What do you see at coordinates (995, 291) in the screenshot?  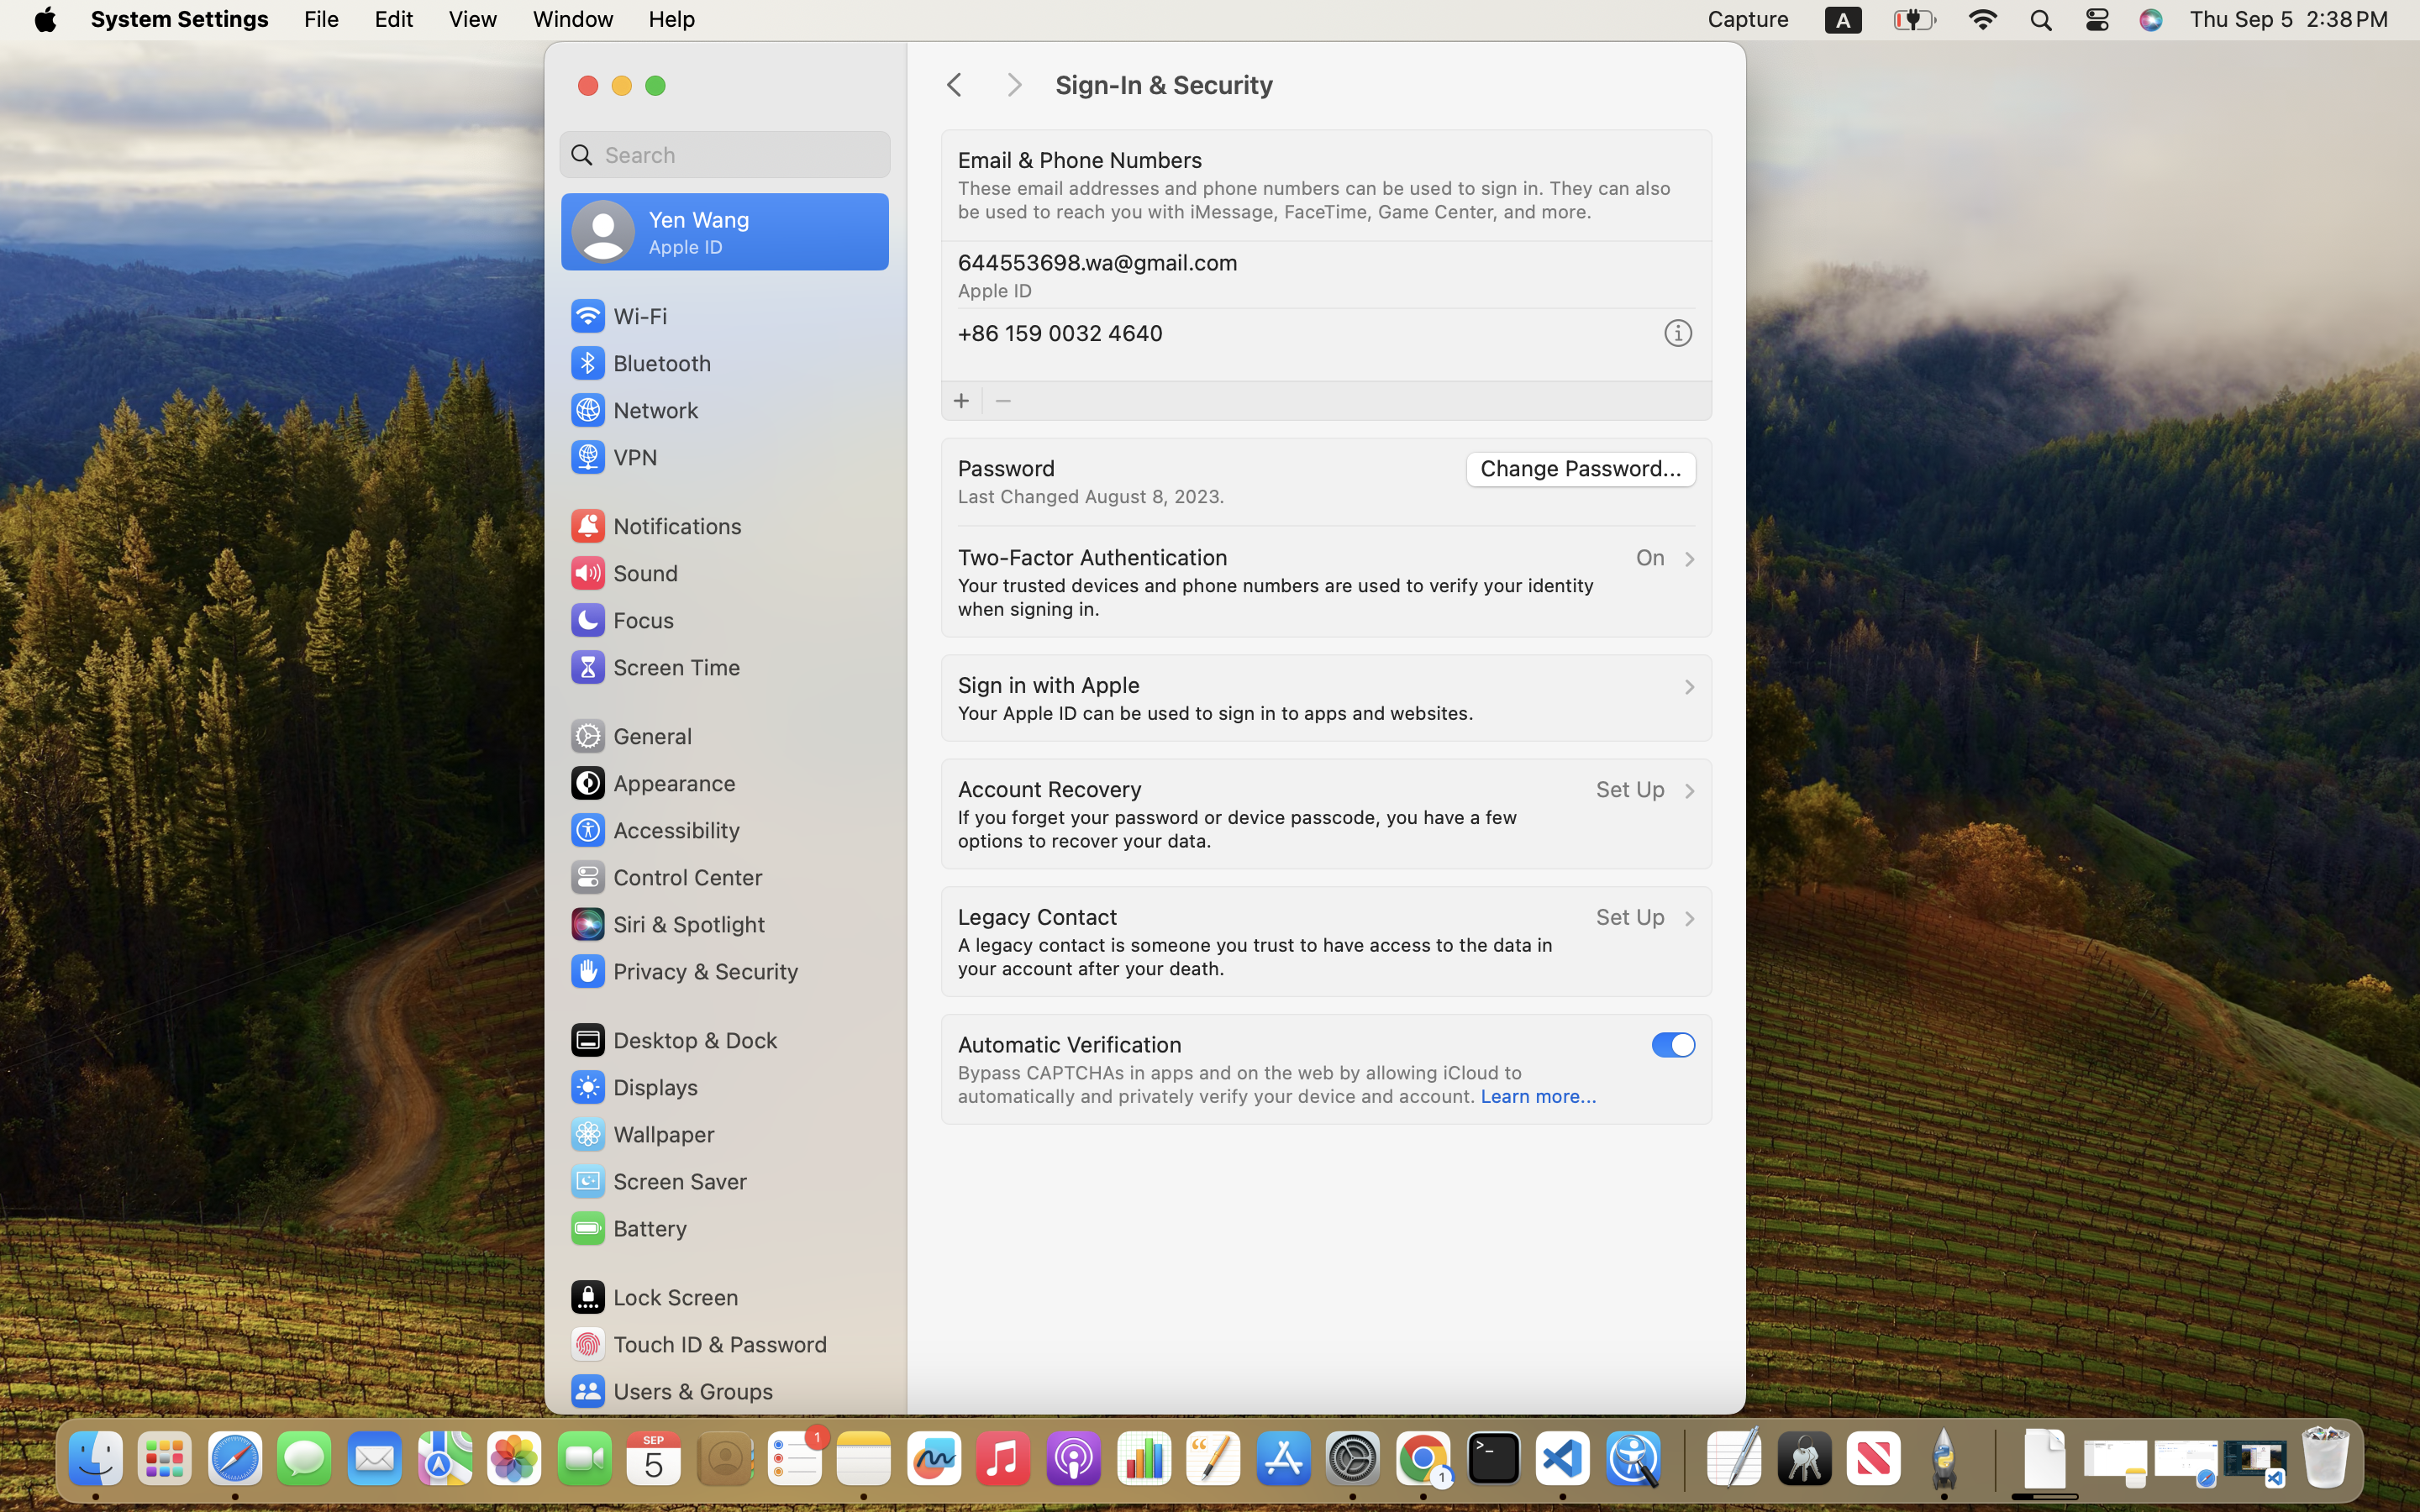 I see `Apple ID` at bounding box center [995, 291].